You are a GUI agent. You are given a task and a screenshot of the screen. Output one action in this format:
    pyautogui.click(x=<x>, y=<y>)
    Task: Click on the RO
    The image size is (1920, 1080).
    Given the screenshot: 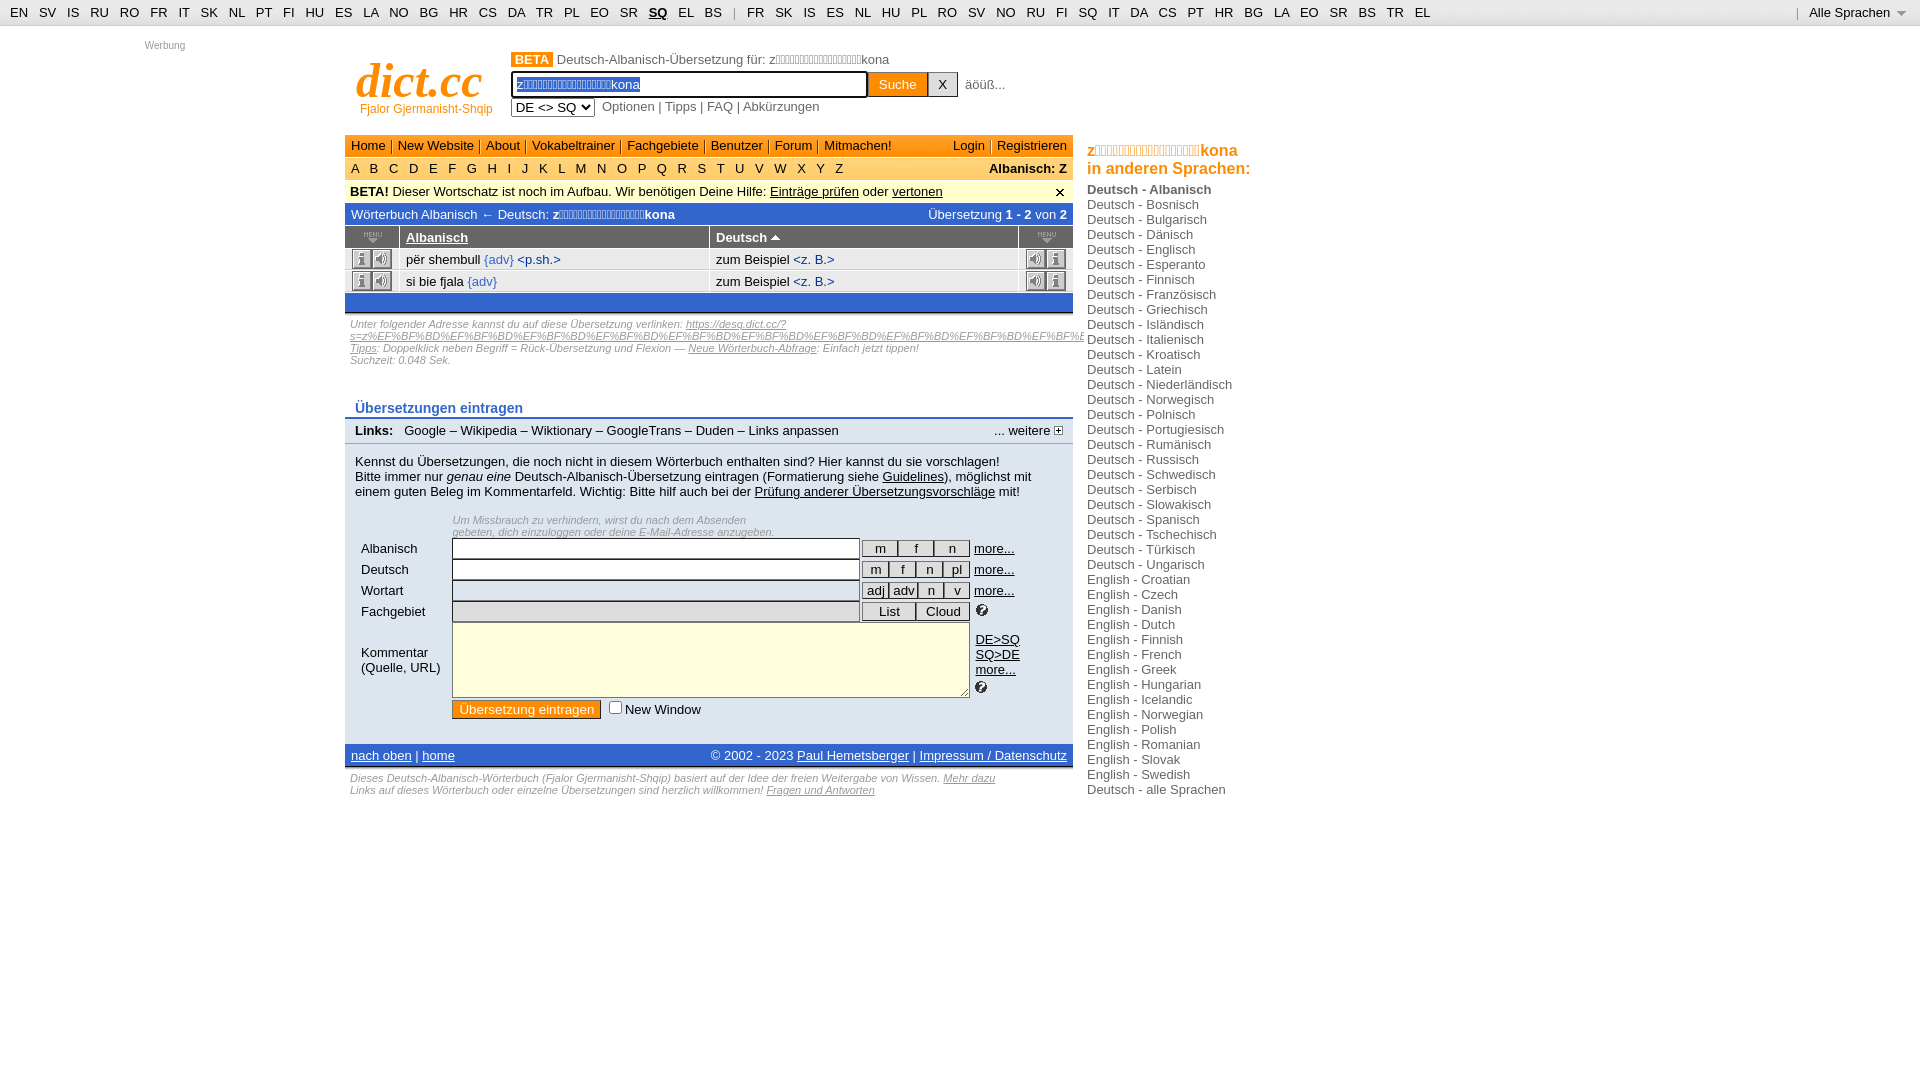 What is the action you would take?
    pyautogui.click(x=948, y=12)
    